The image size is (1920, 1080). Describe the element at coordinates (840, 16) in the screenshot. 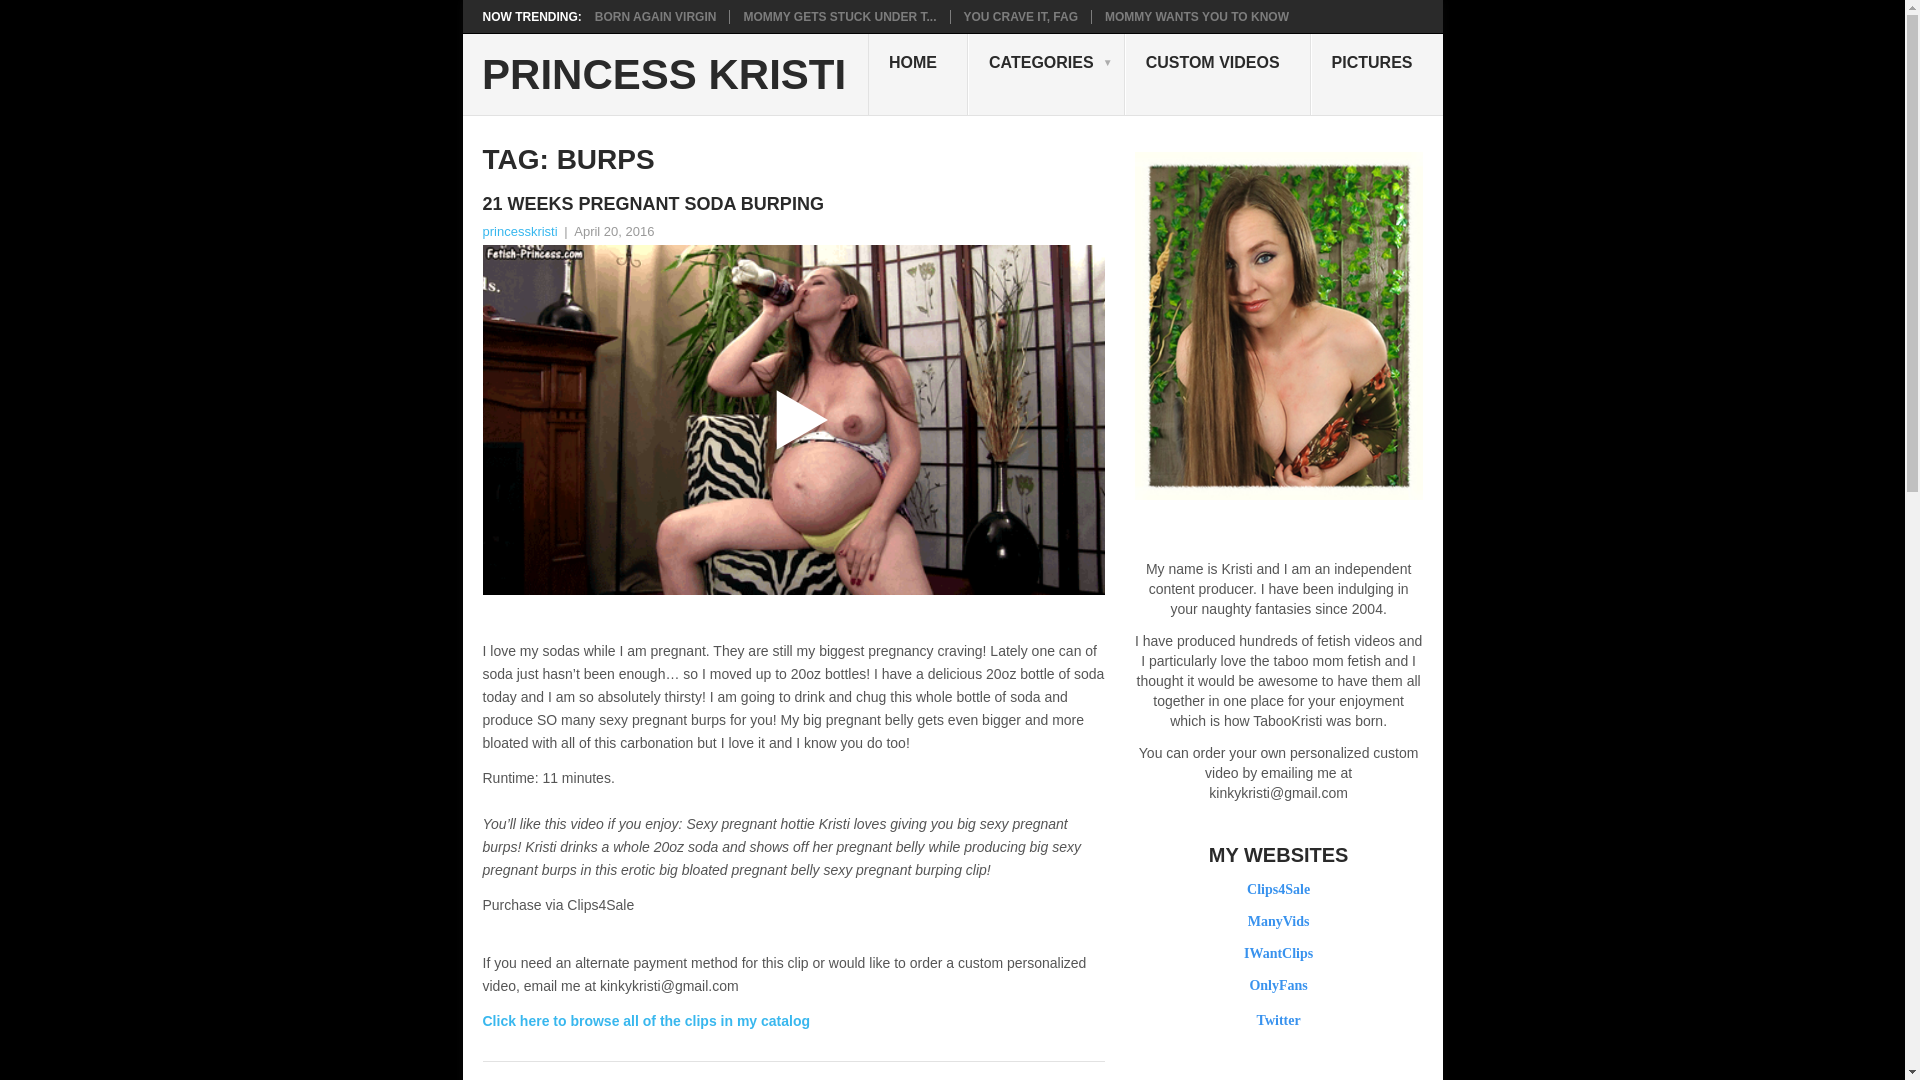

I see `MOMMY GETS STUCK UNDER T...` at that location.